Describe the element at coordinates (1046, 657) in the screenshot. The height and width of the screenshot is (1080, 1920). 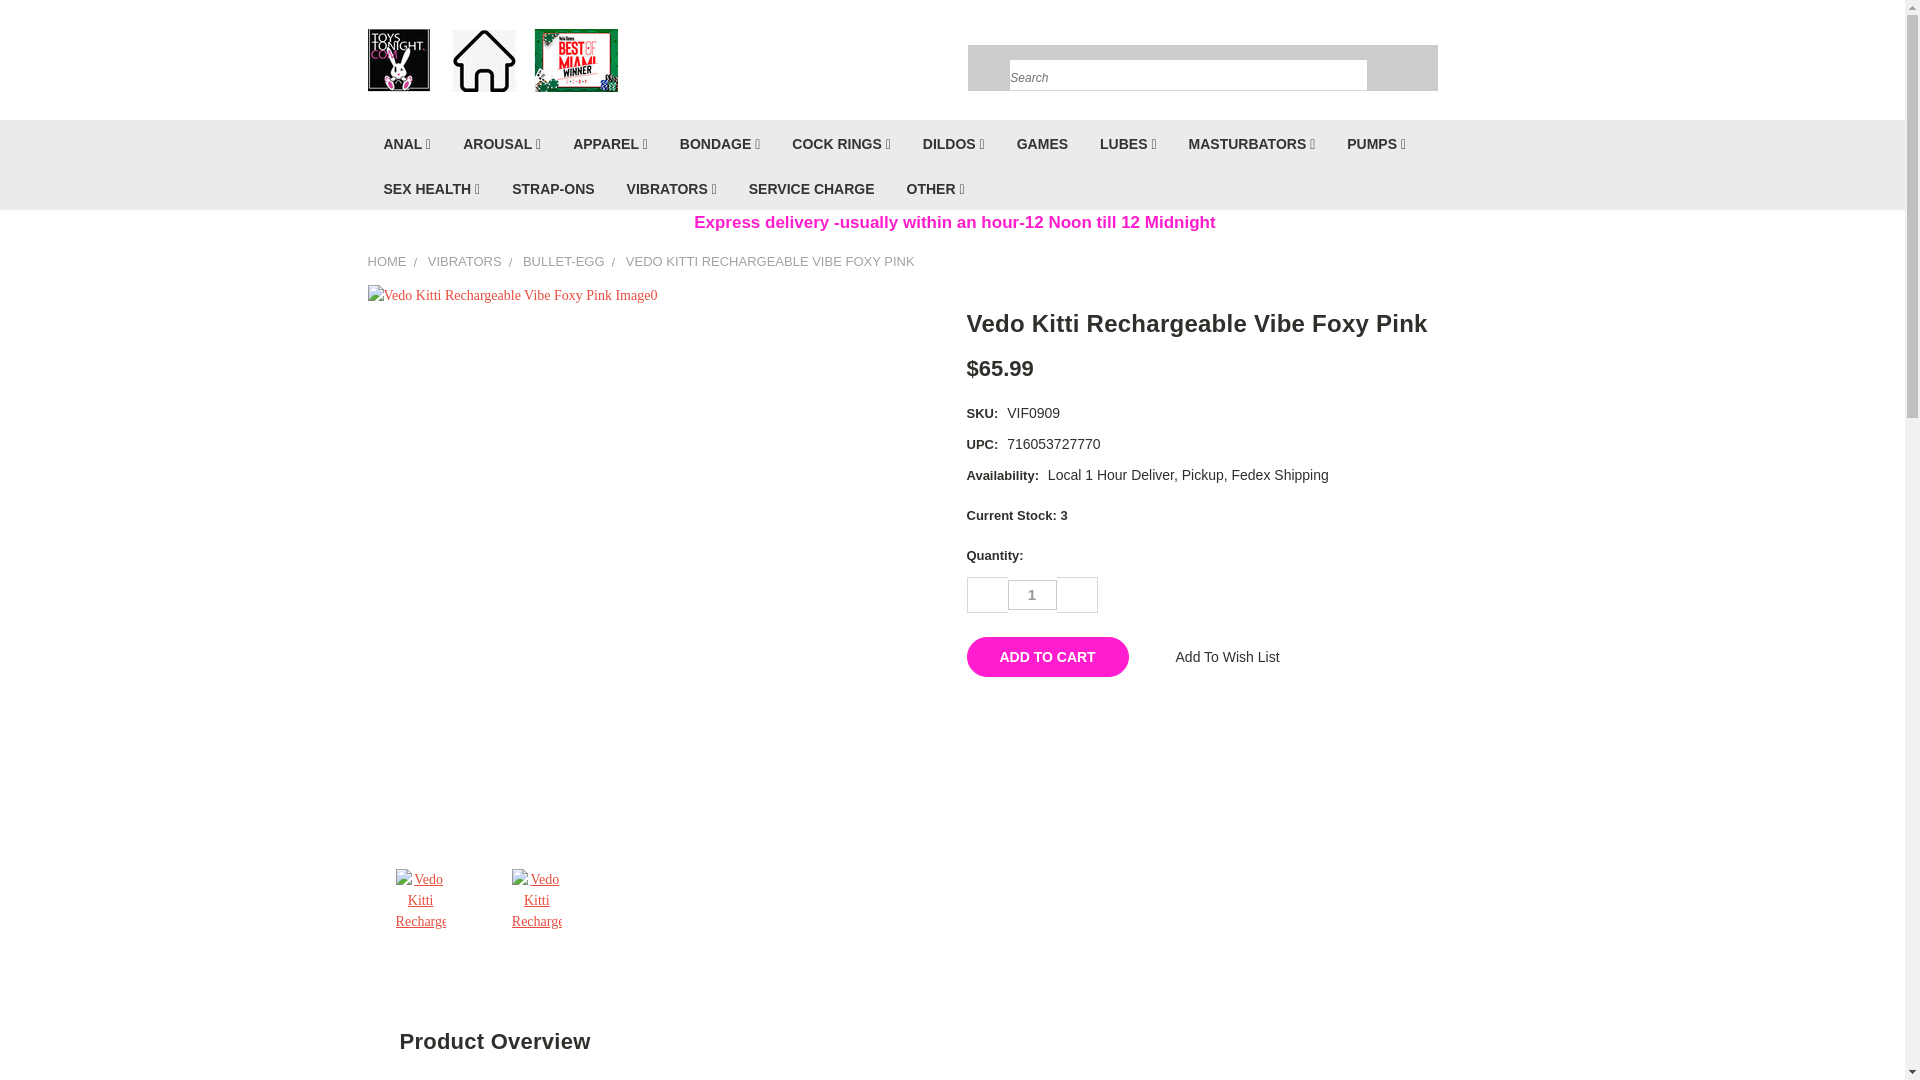
I see `Add to Cart` at that location.